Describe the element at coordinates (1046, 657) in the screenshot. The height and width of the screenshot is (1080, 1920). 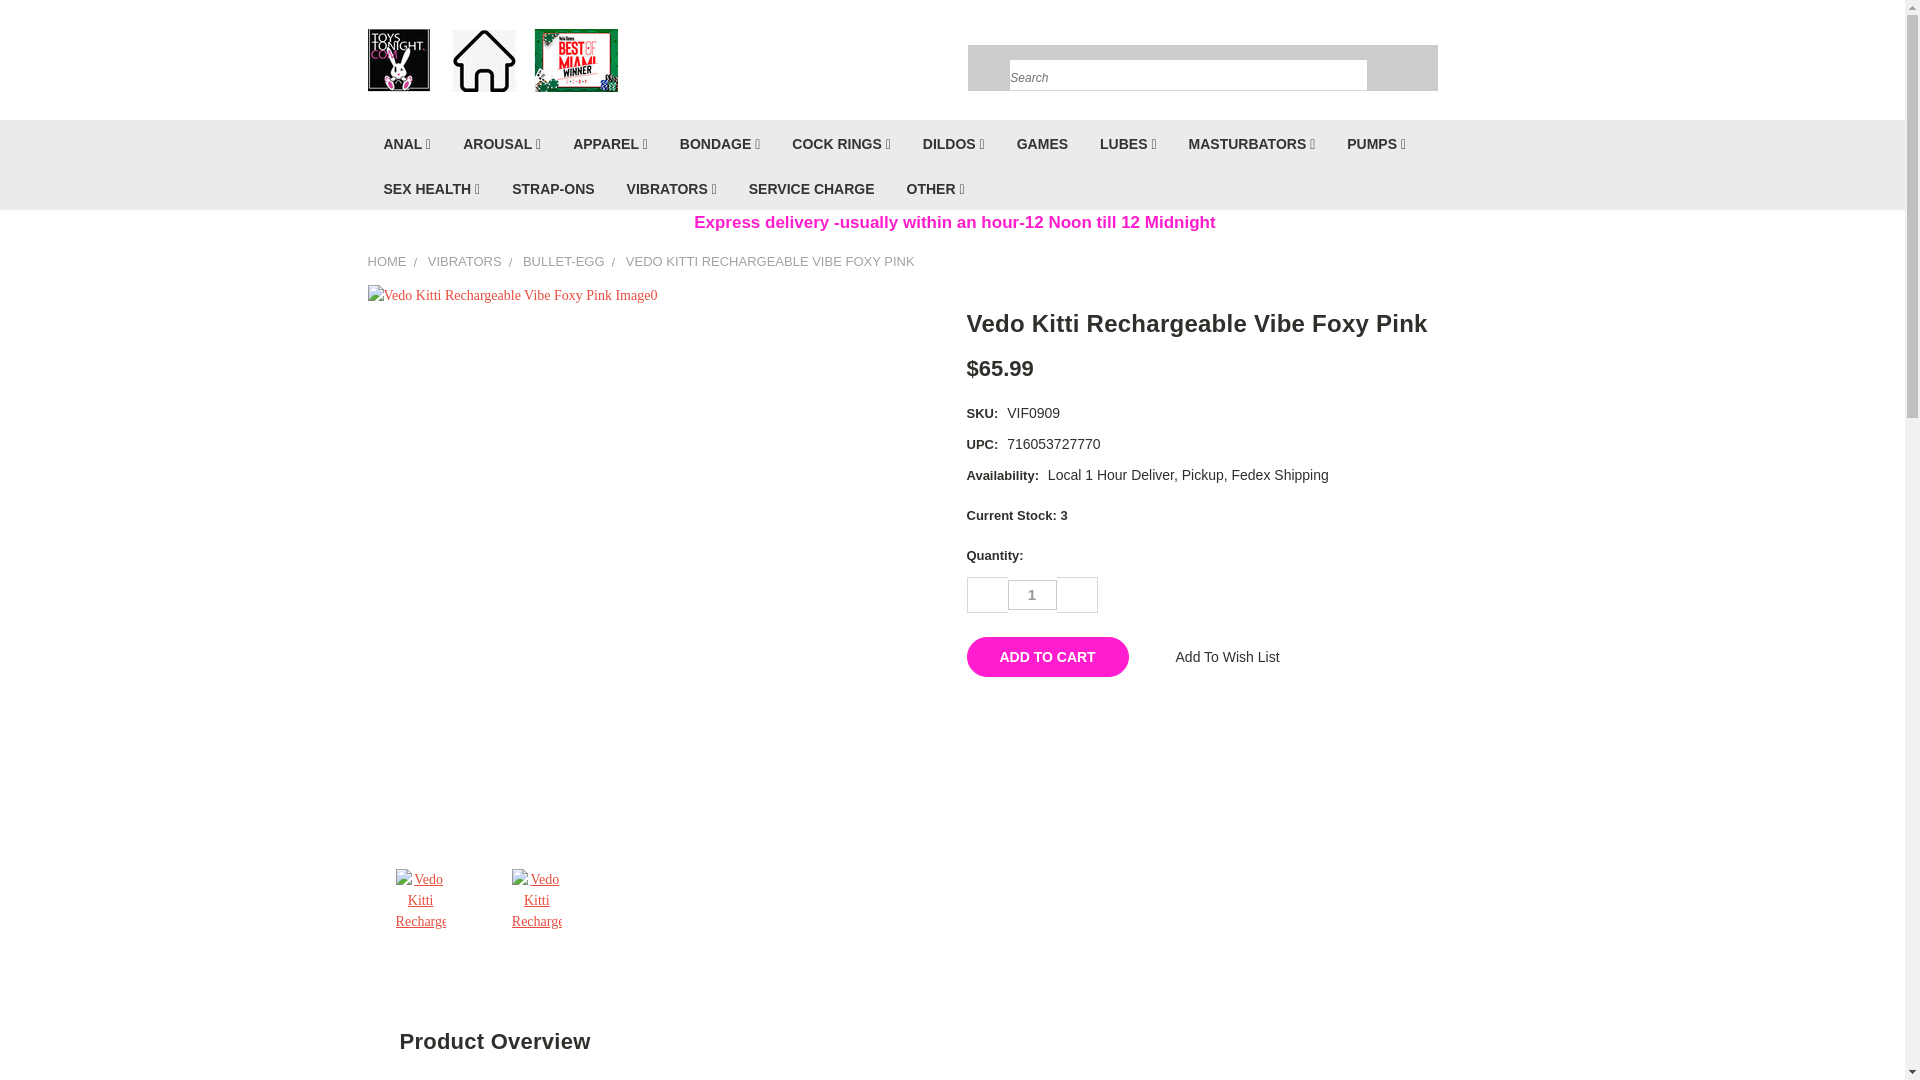
I see `Add to Cart` at that location.